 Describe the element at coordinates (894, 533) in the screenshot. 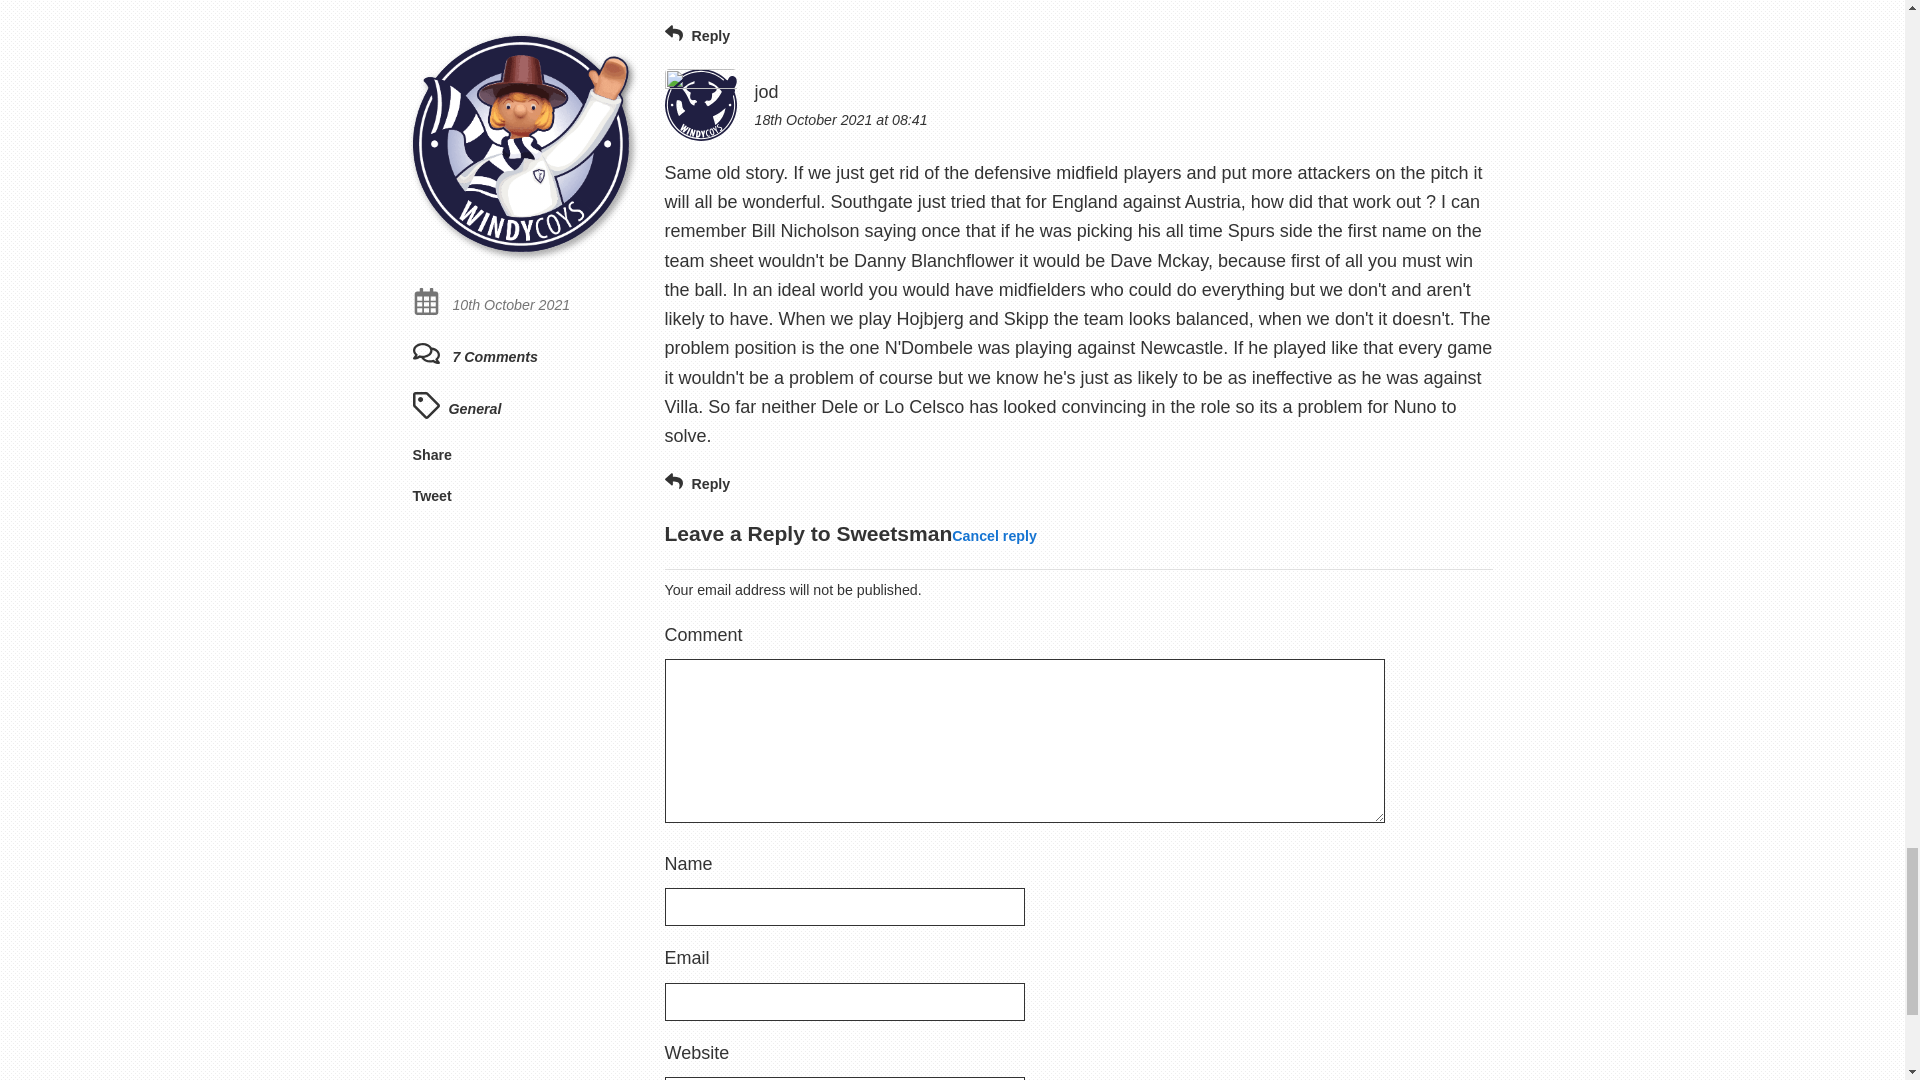

I see `Sweetsman` at that location.